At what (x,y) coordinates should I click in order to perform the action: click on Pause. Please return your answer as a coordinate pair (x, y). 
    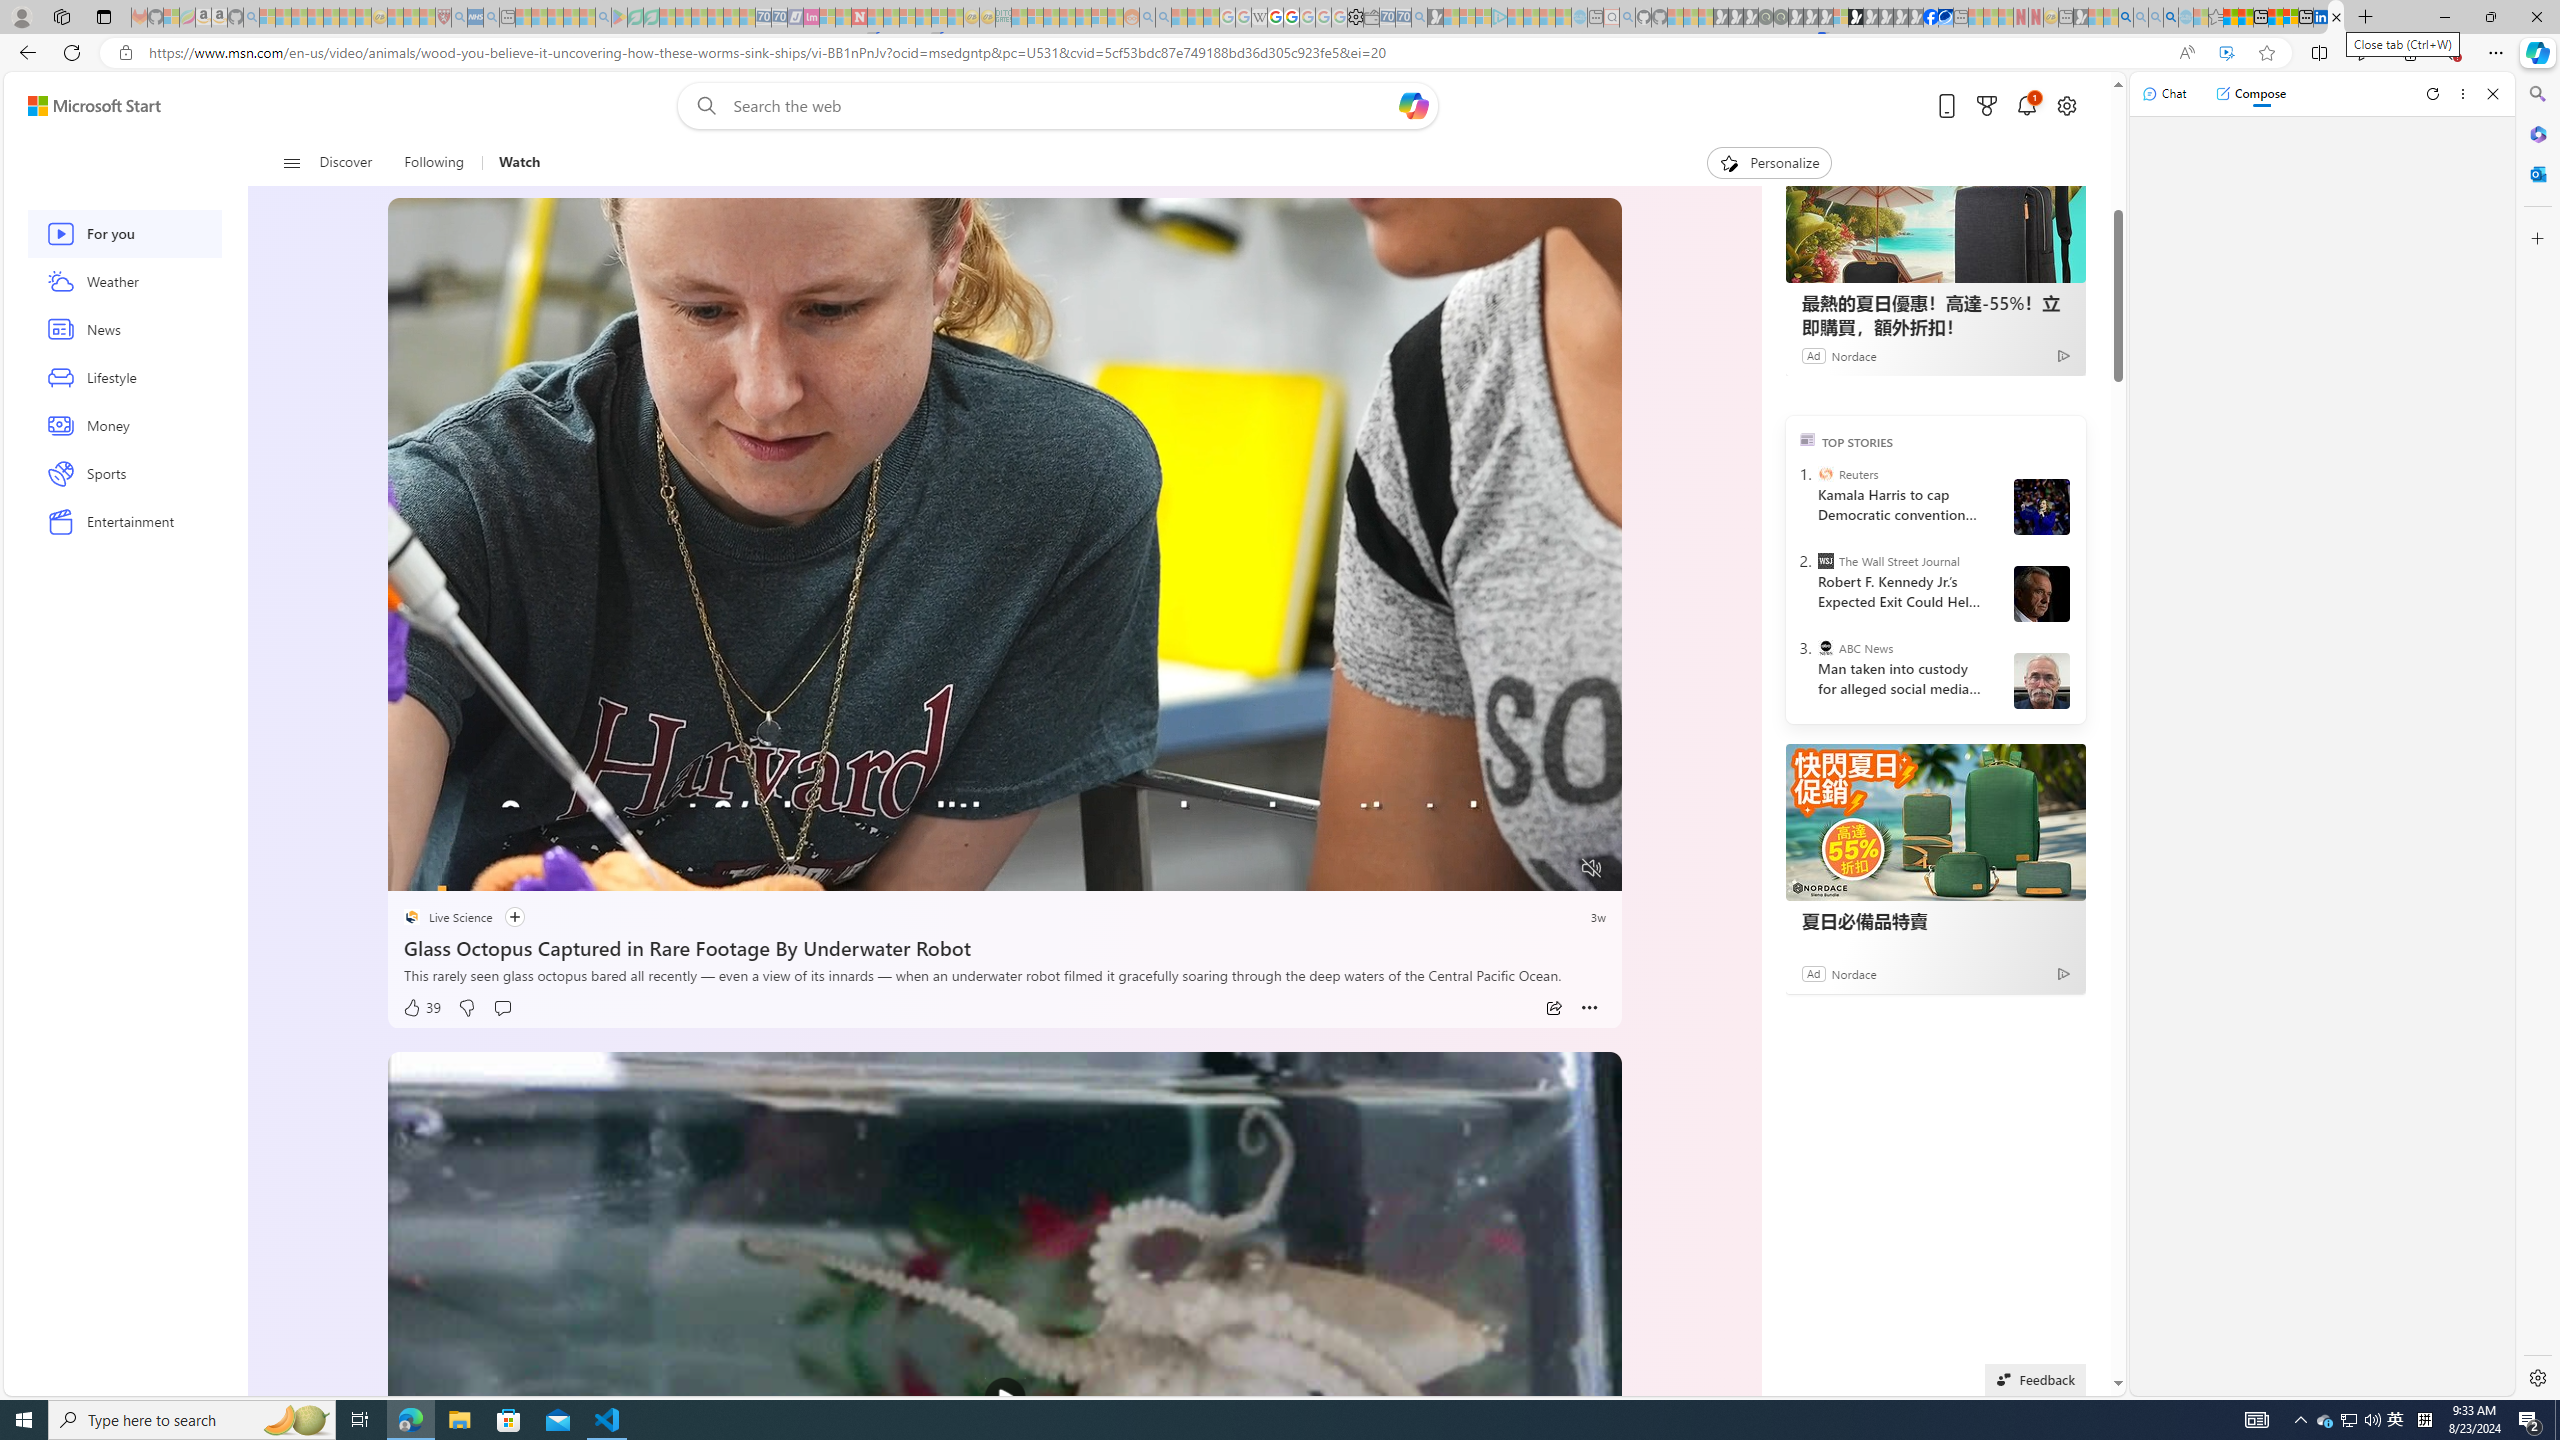
    Looking at the image, I should click on (416, 868).